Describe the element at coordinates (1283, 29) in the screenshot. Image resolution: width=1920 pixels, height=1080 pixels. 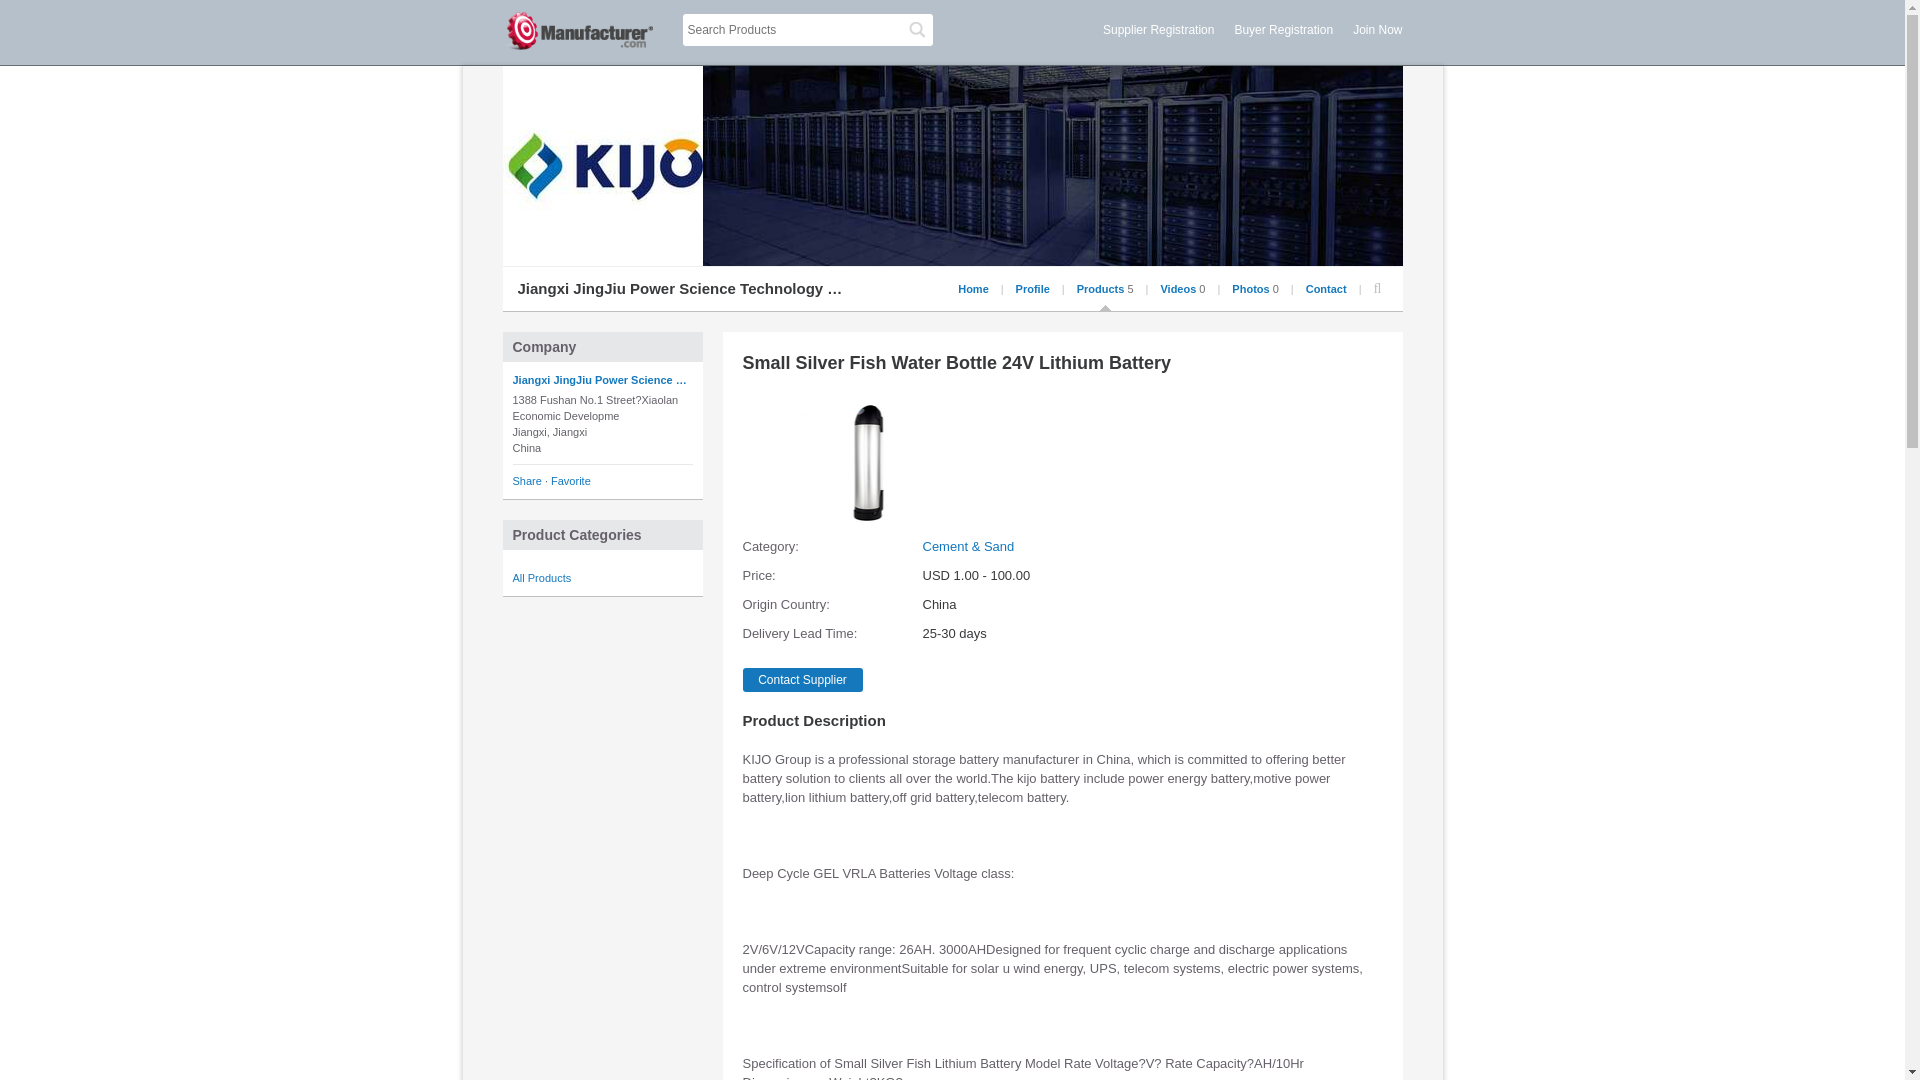
I see `Buyer Registration` at that location.